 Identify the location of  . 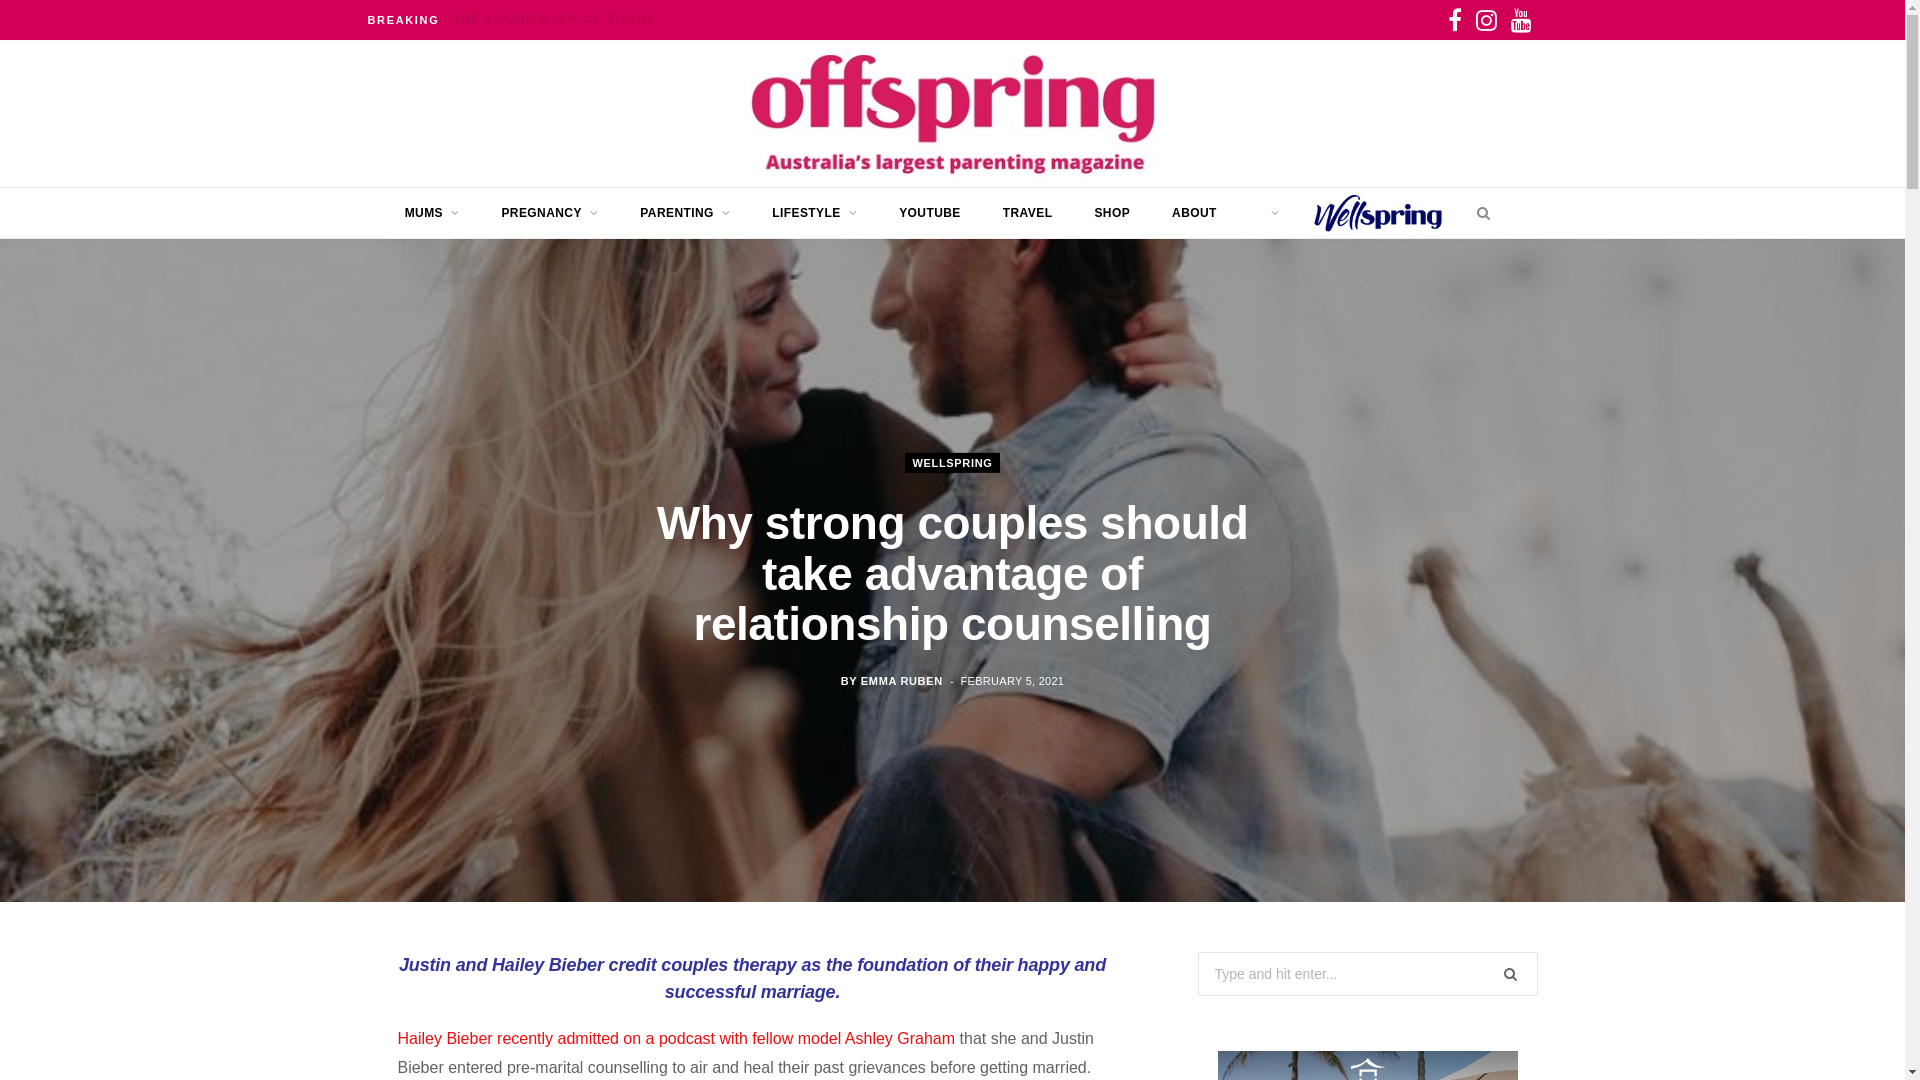
(1269, 212).